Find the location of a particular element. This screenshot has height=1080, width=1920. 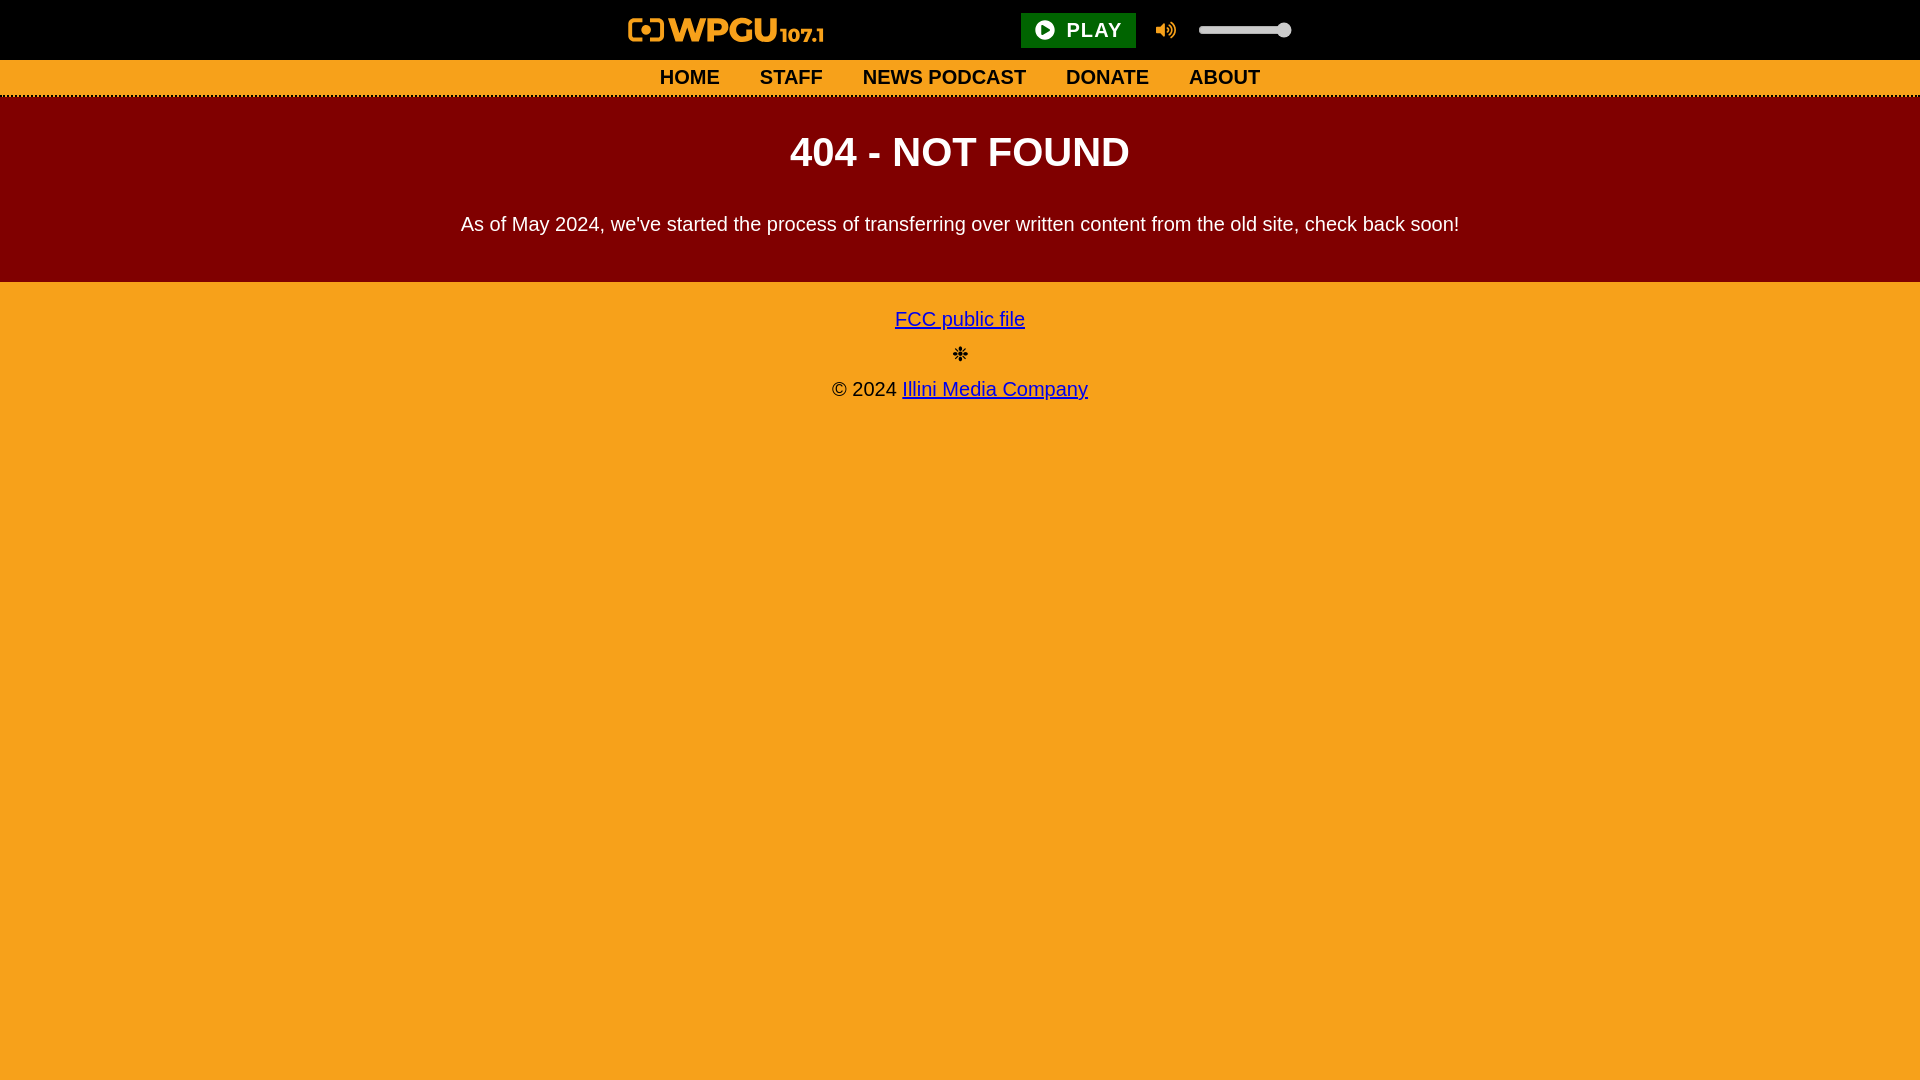

DONATE is located at coordinates (1108, 78).